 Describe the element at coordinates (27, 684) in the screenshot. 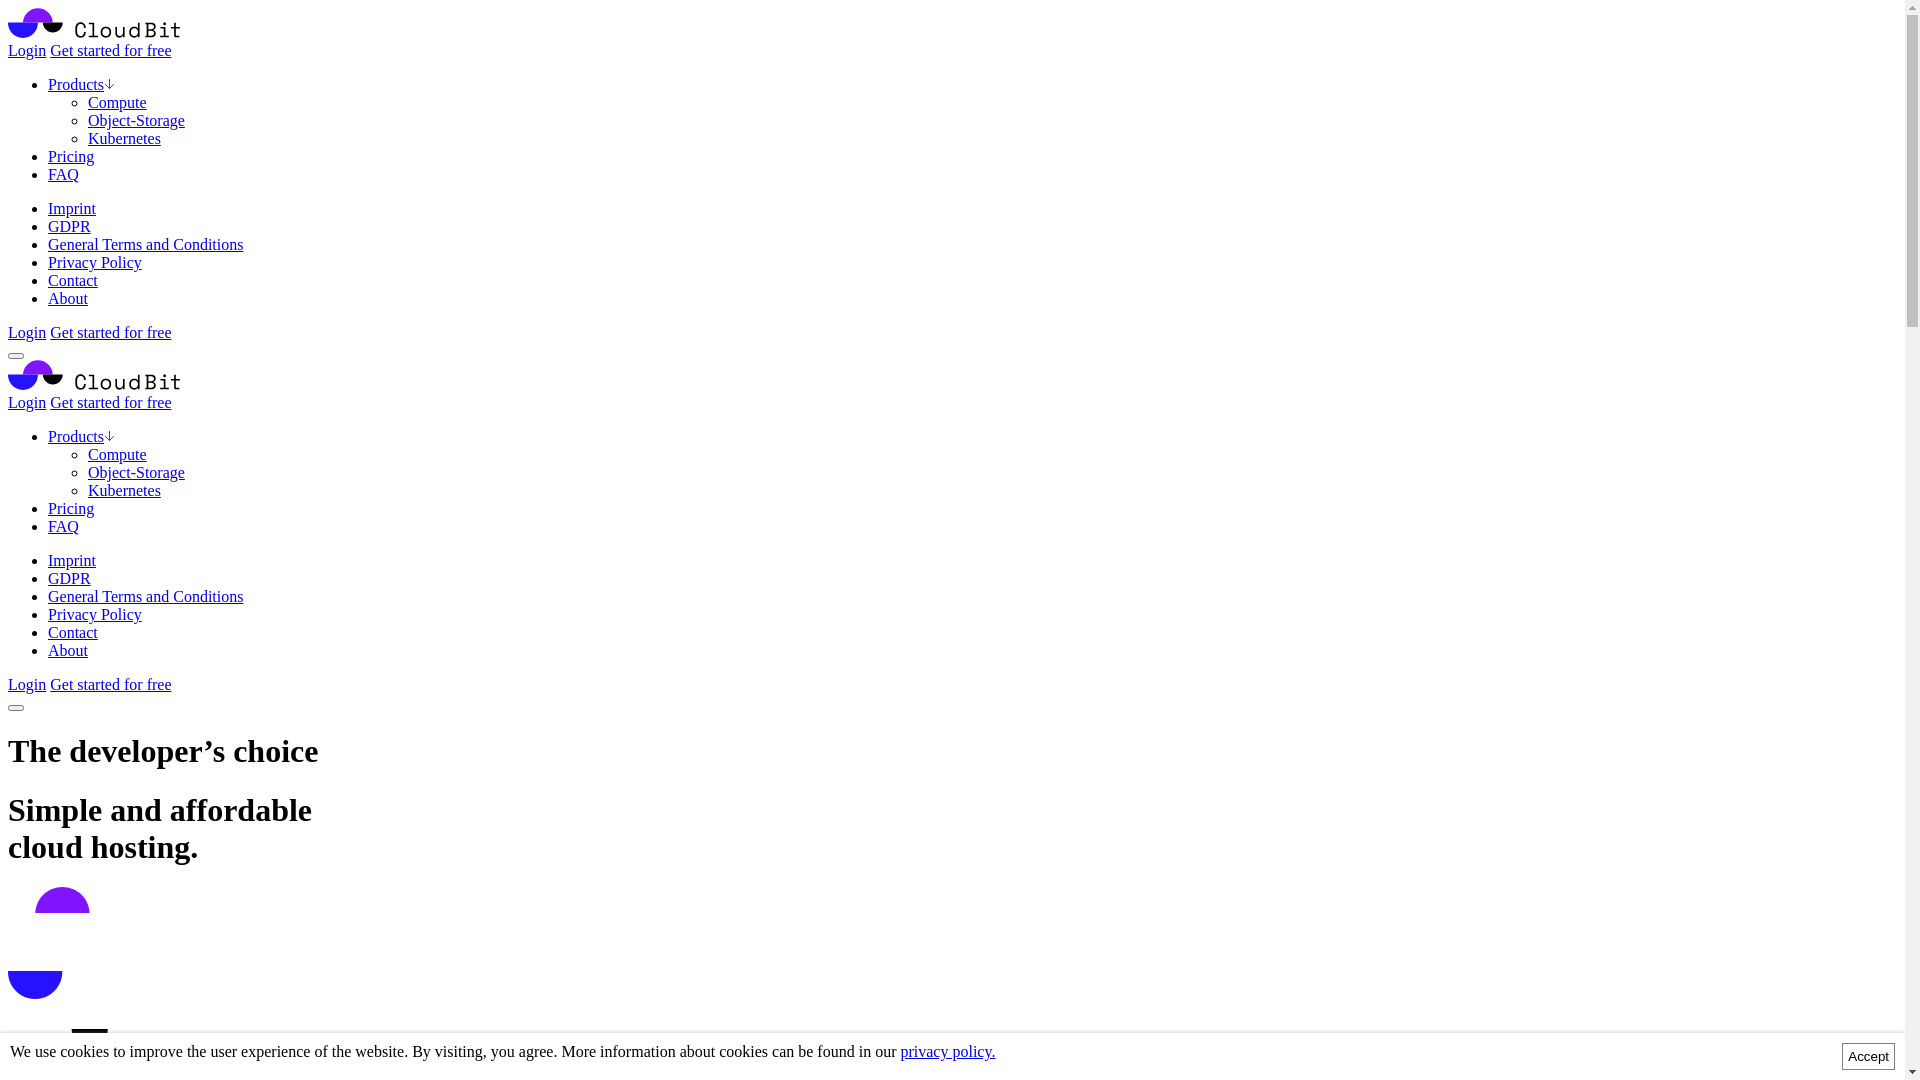

I see `Login` at that location.